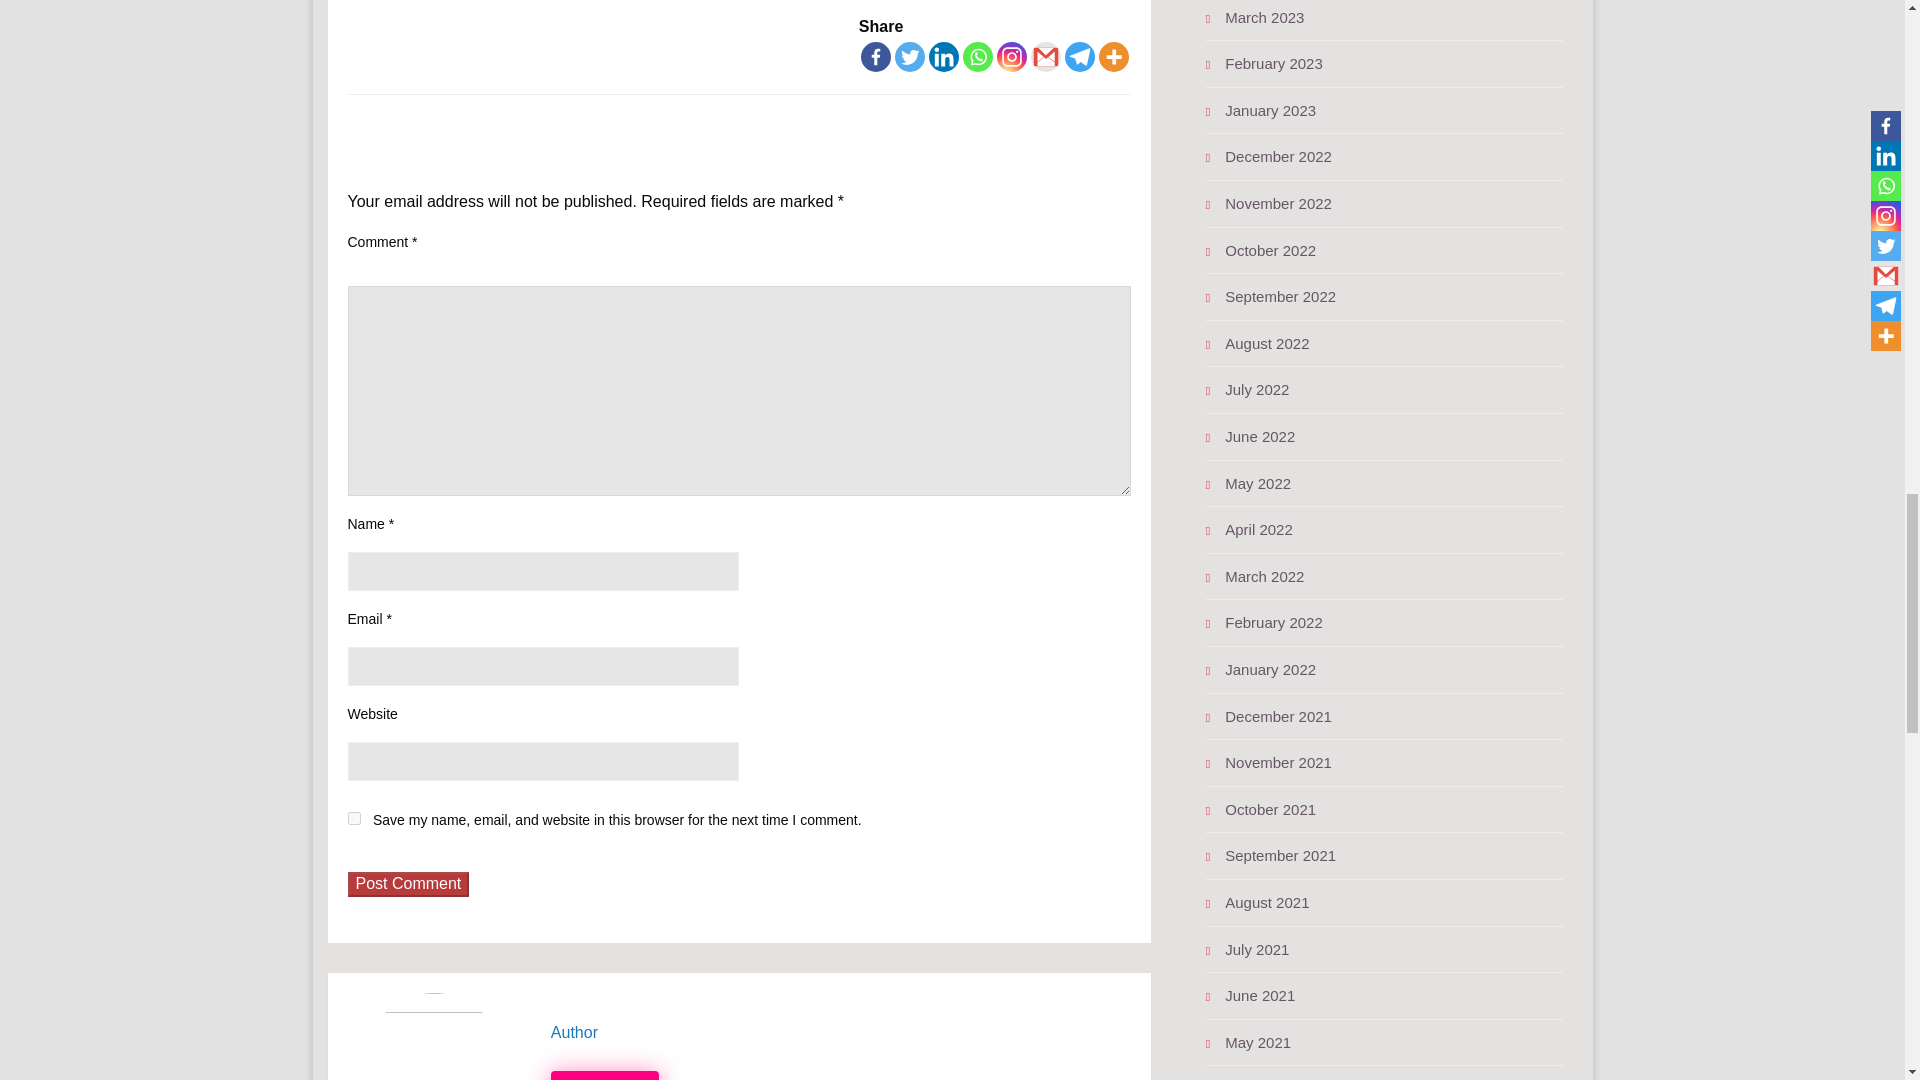 The image size is (1920, 1080). What do you see at coordinates (875, 57) in the screenshot?
I see `Facebook` at bounding box center [875, 57].